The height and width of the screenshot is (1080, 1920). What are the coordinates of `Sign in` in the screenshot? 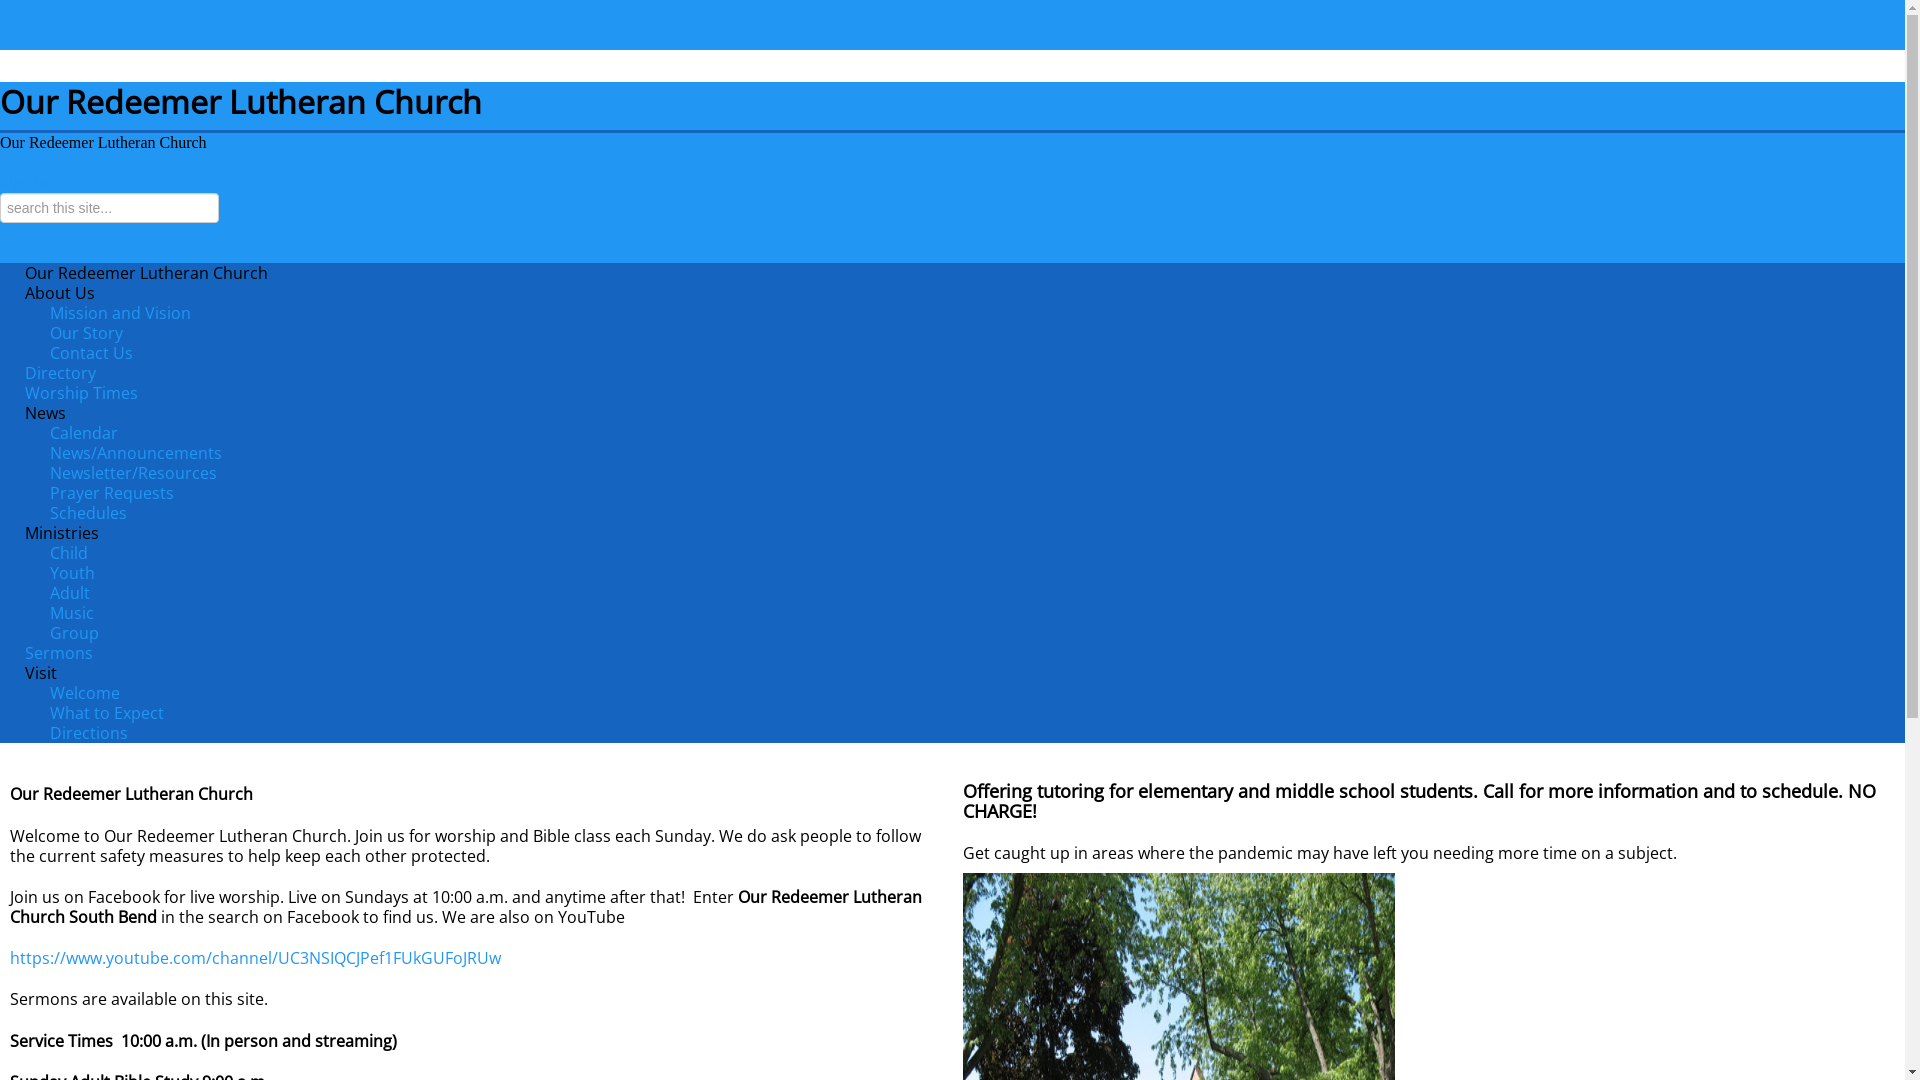 It's located at (23, 182).